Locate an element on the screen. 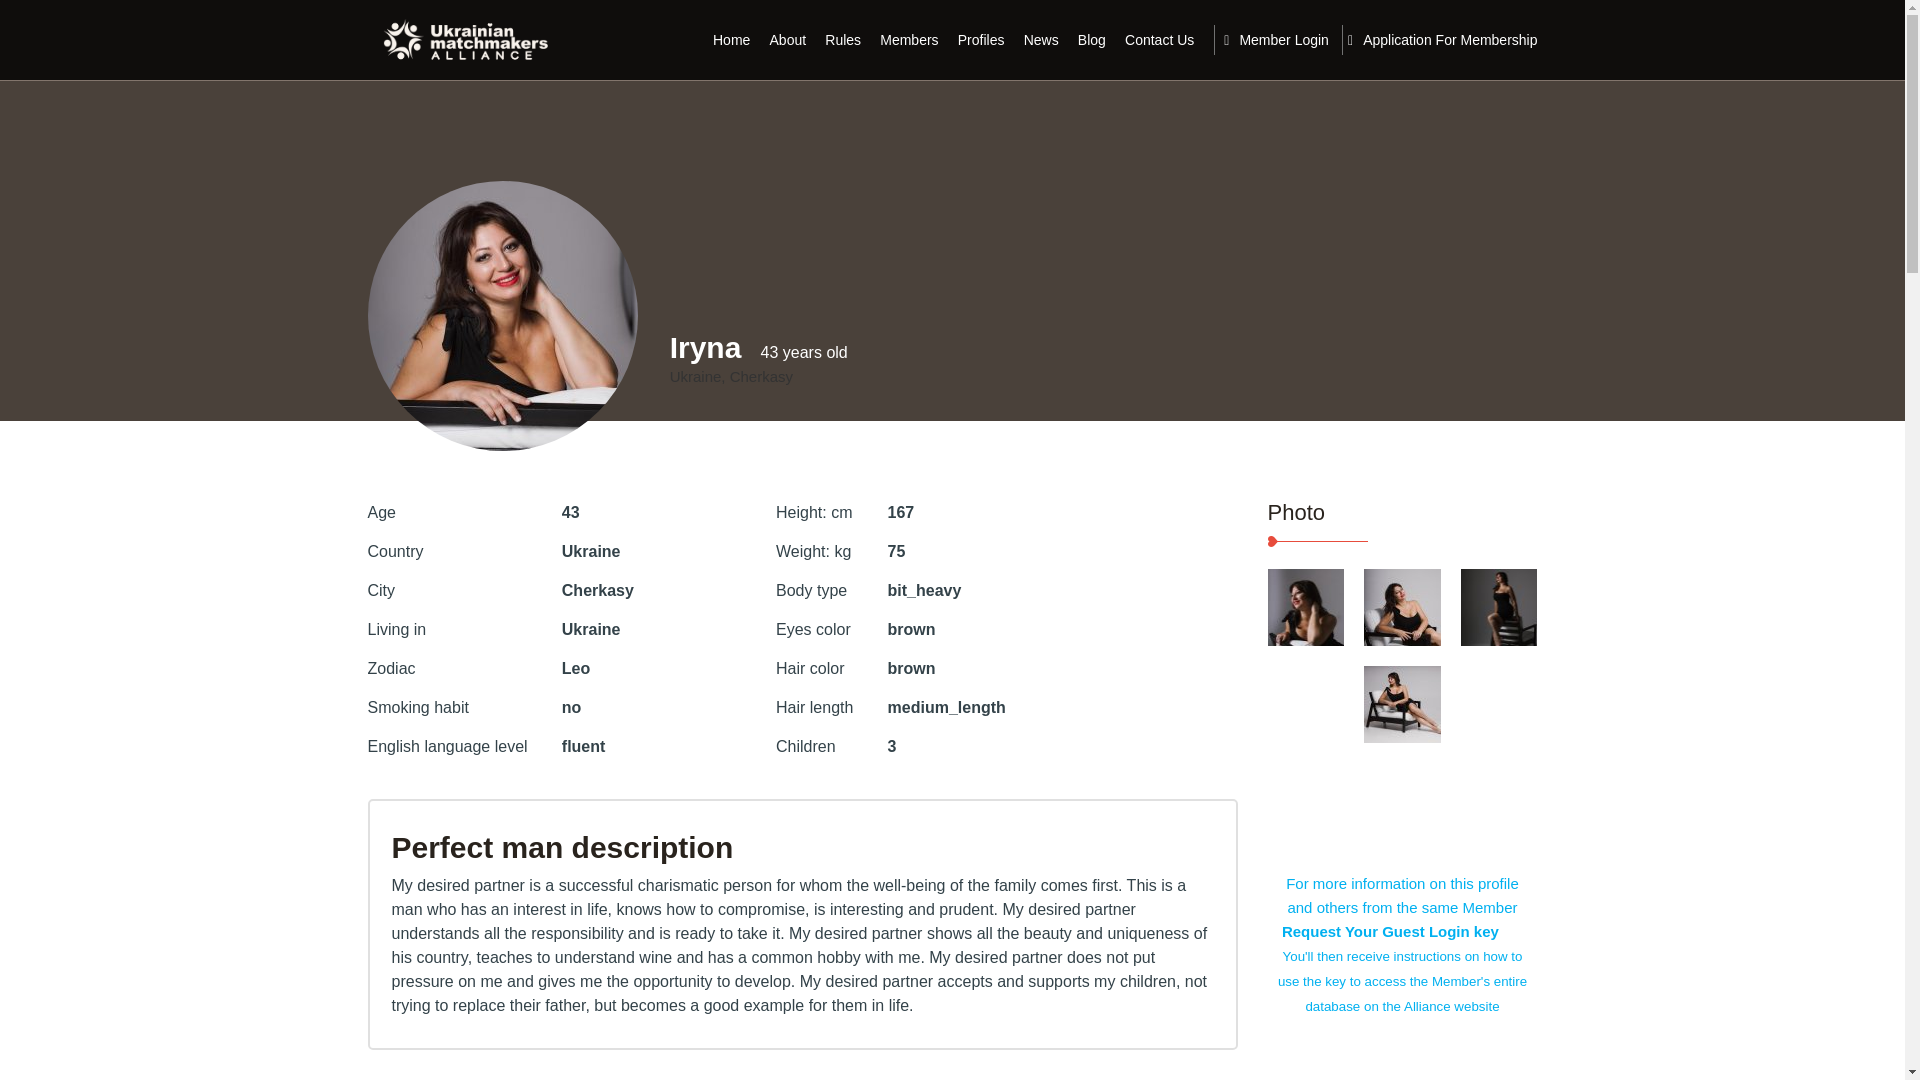 The width and height of the screenshot is (1920, 1080). Country is located at coordinates (396, 552).